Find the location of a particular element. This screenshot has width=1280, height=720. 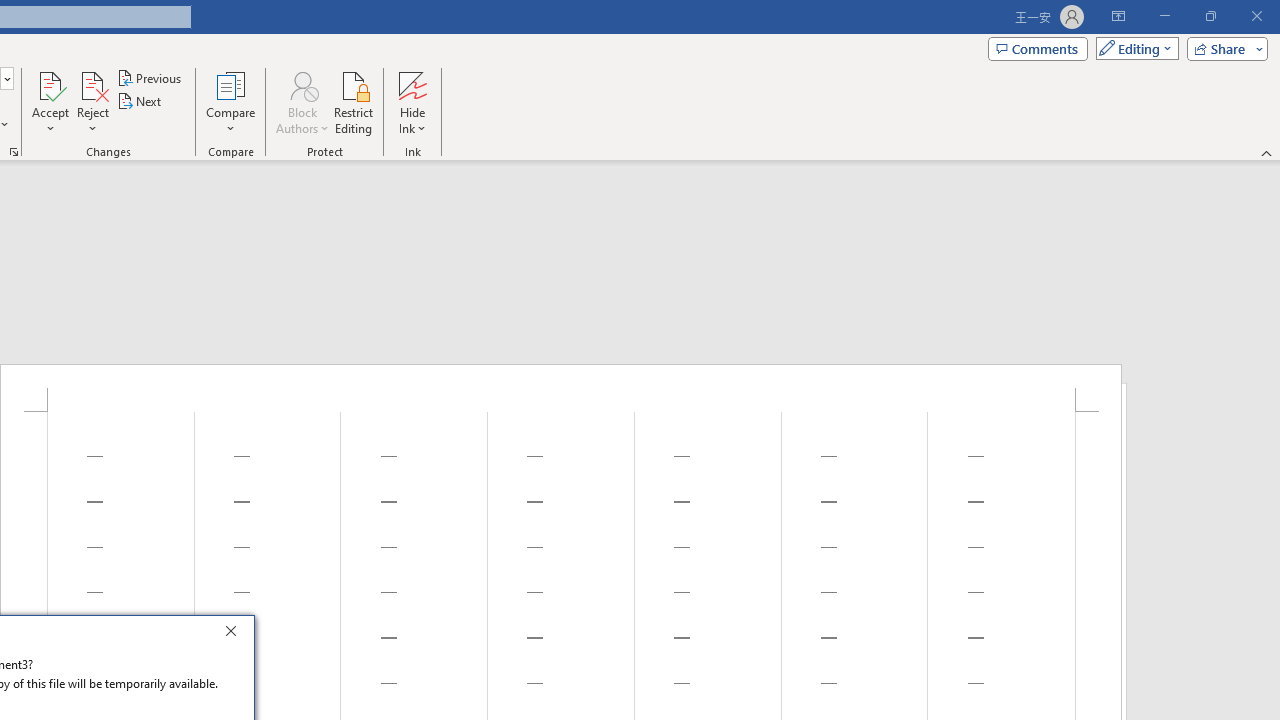

Accept is located at coordinates (50, 102).